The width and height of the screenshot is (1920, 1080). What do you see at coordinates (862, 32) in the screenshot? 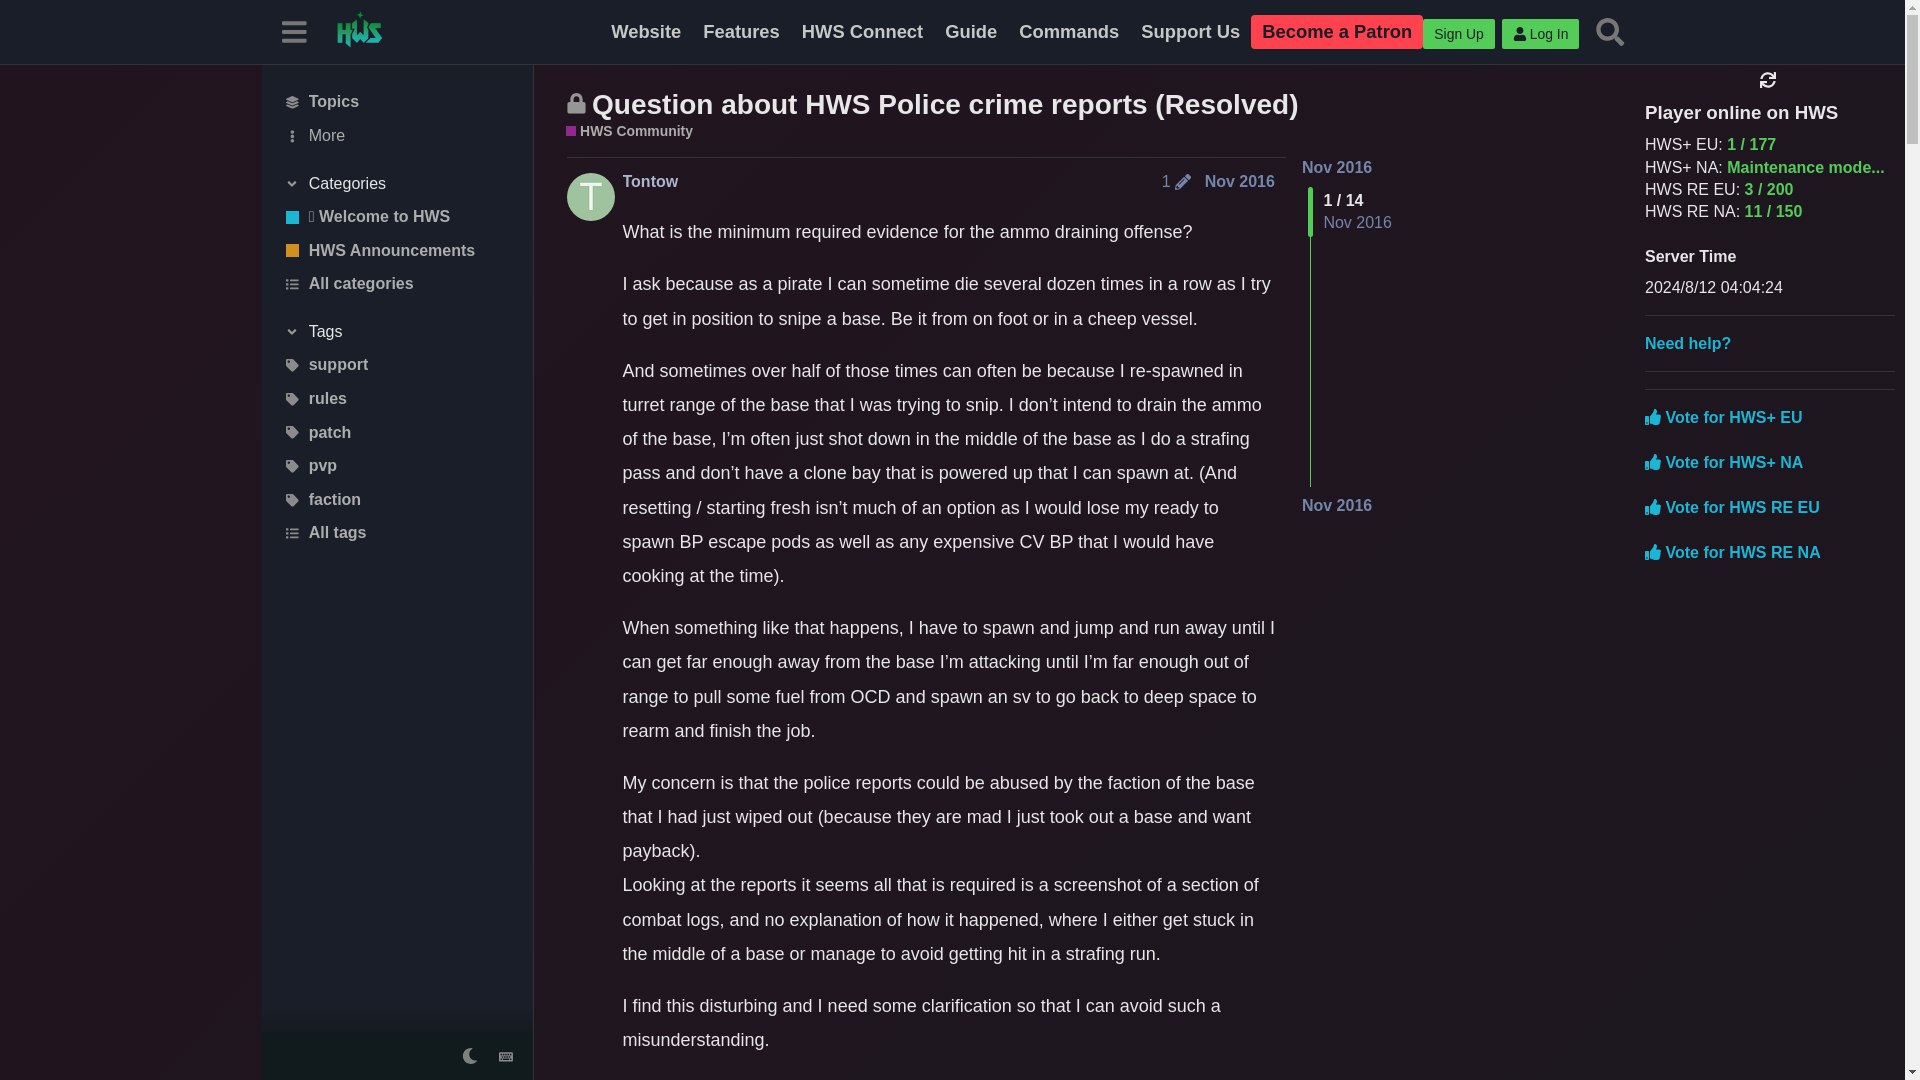
I see `HWS Connect` at bounding box center [862, 32].